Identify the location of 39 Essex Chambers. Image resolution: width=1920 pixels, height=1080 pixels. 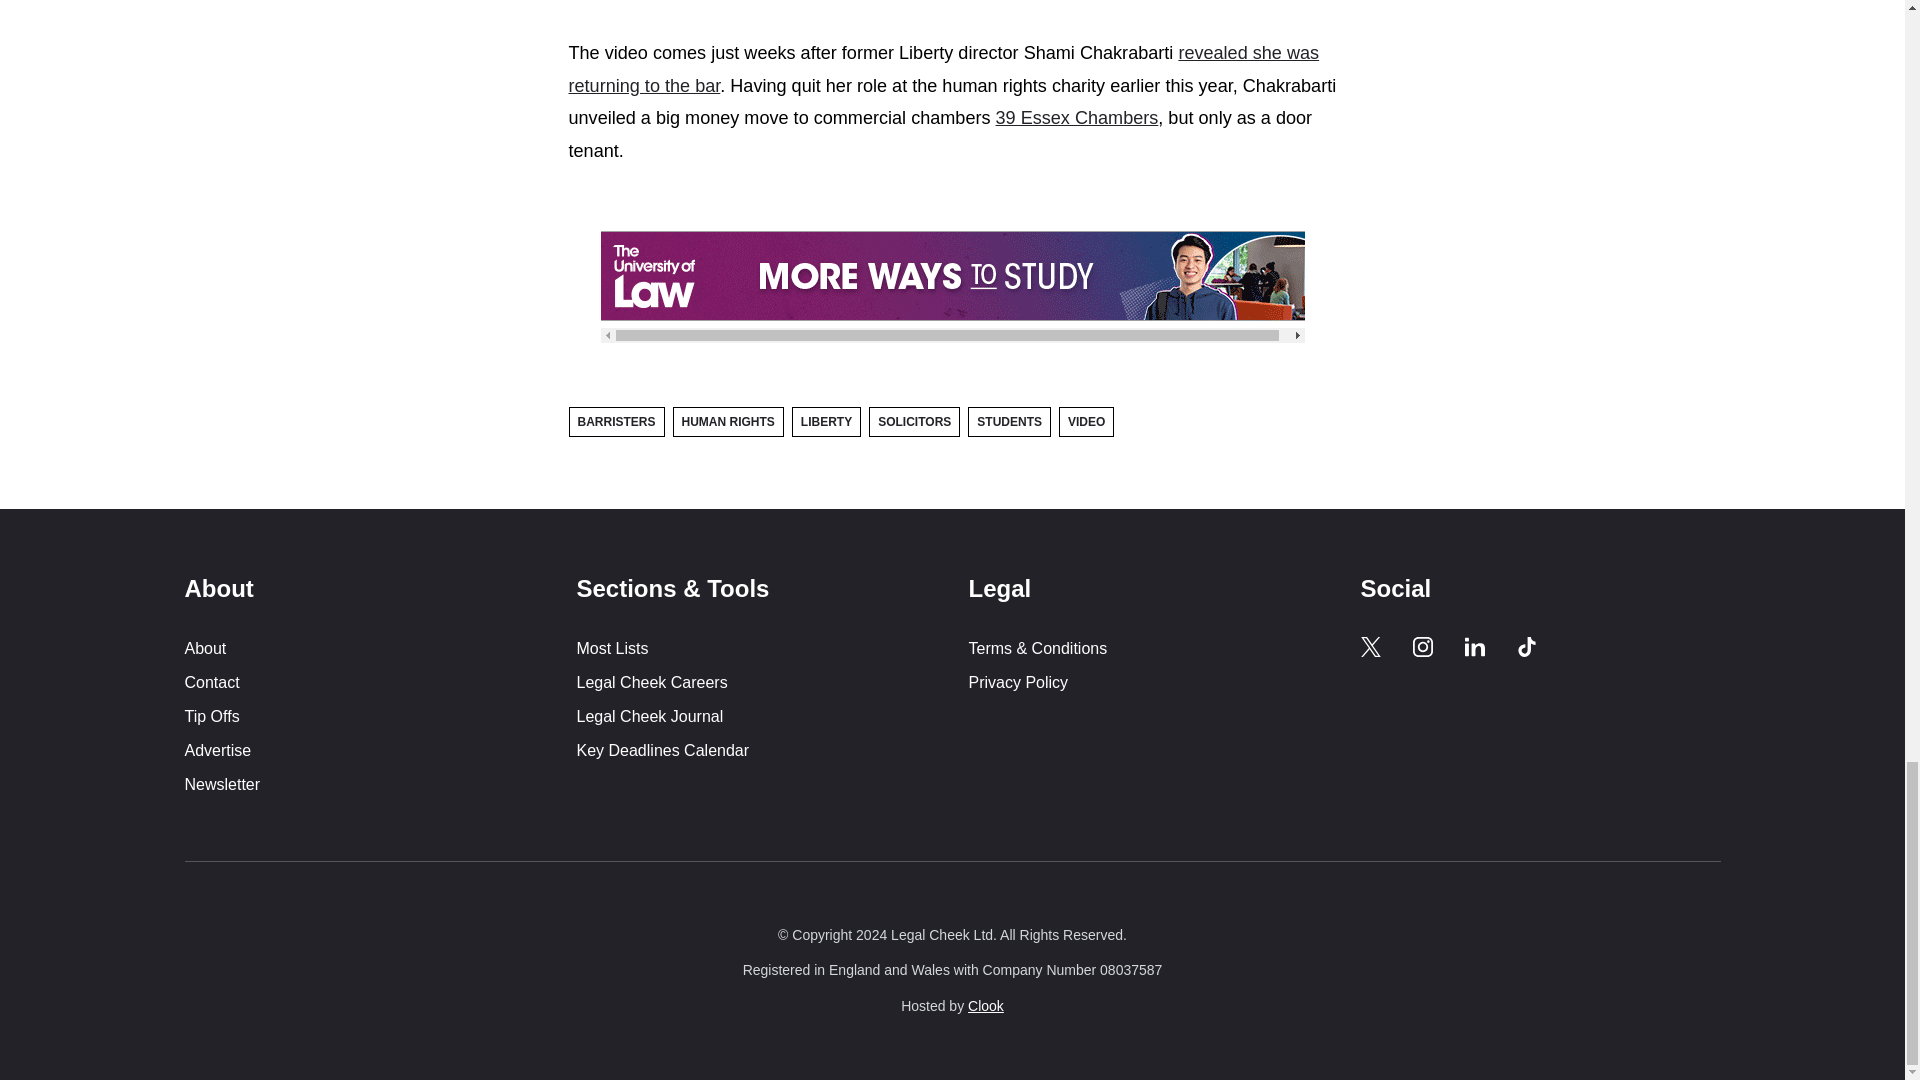
(1078, 118).